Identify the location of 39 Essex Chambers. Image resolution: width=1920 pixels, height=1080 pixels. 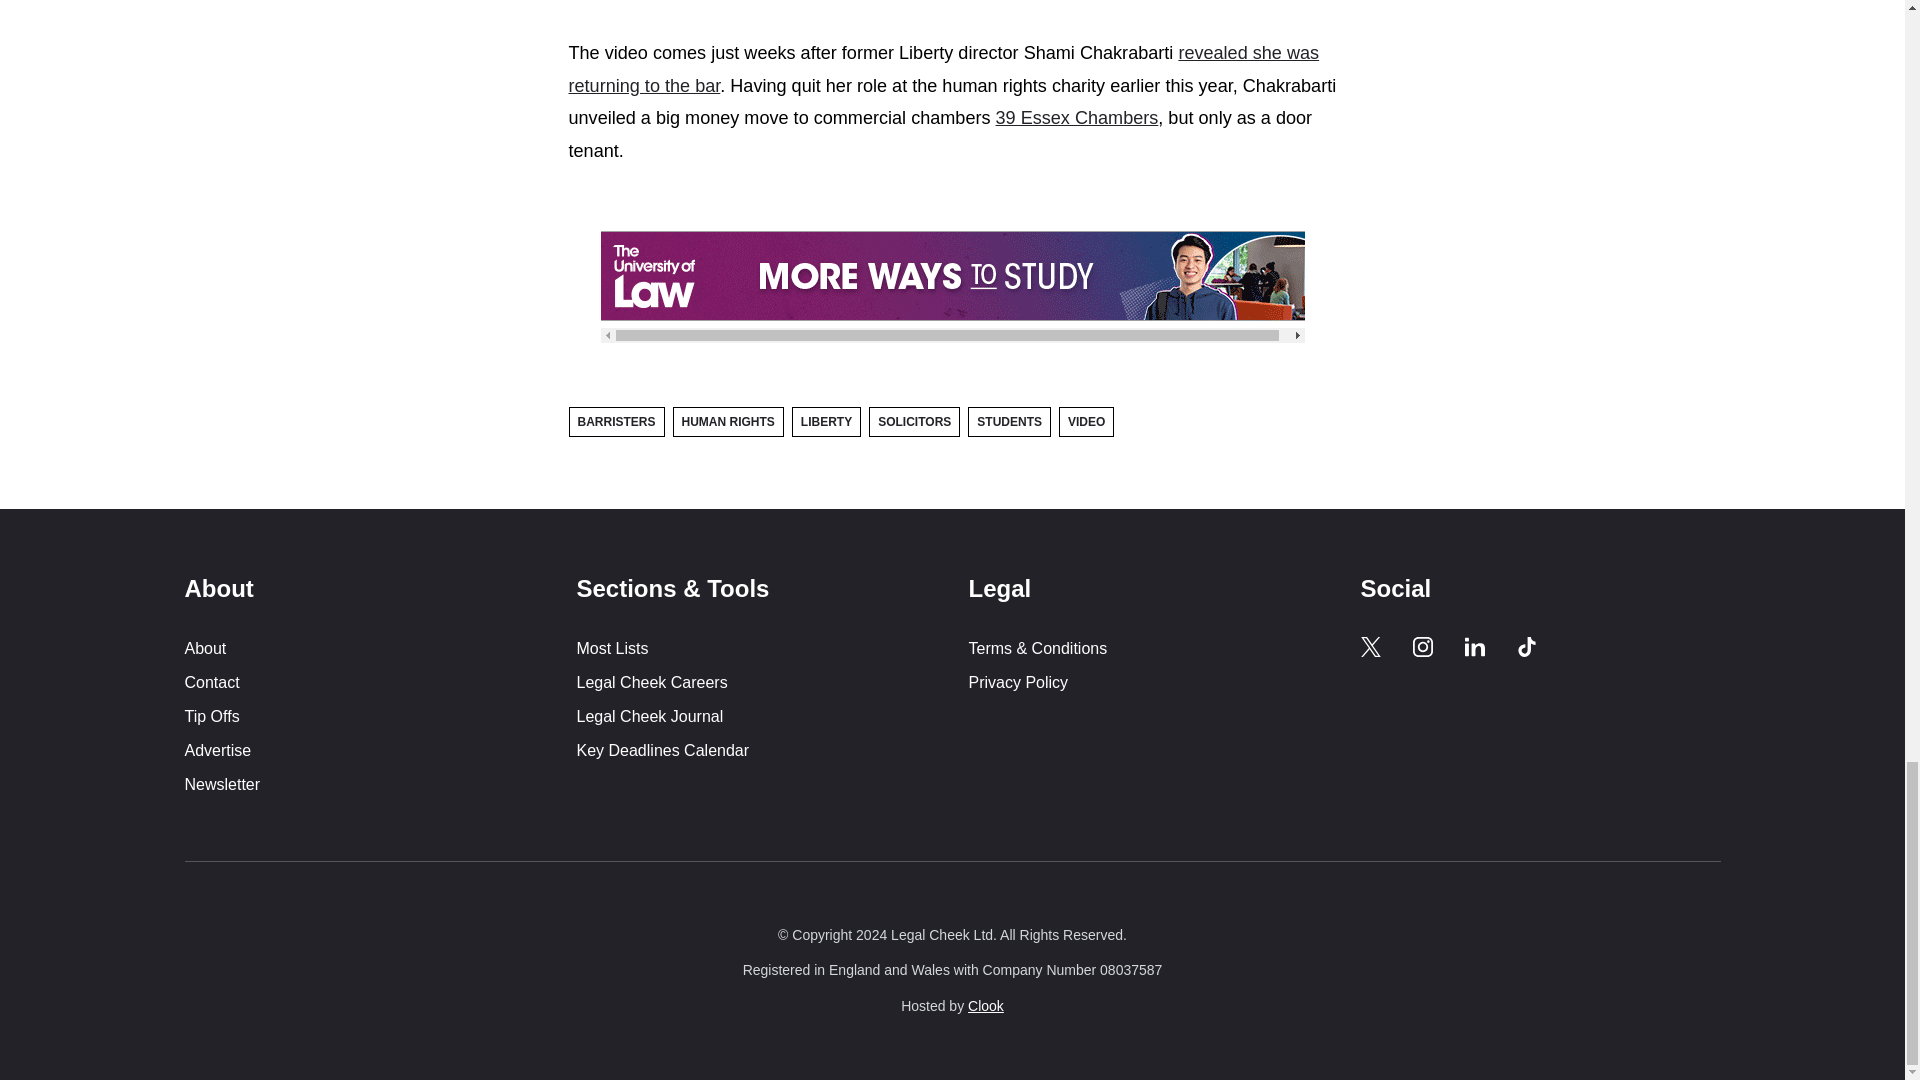
(1078, 118).